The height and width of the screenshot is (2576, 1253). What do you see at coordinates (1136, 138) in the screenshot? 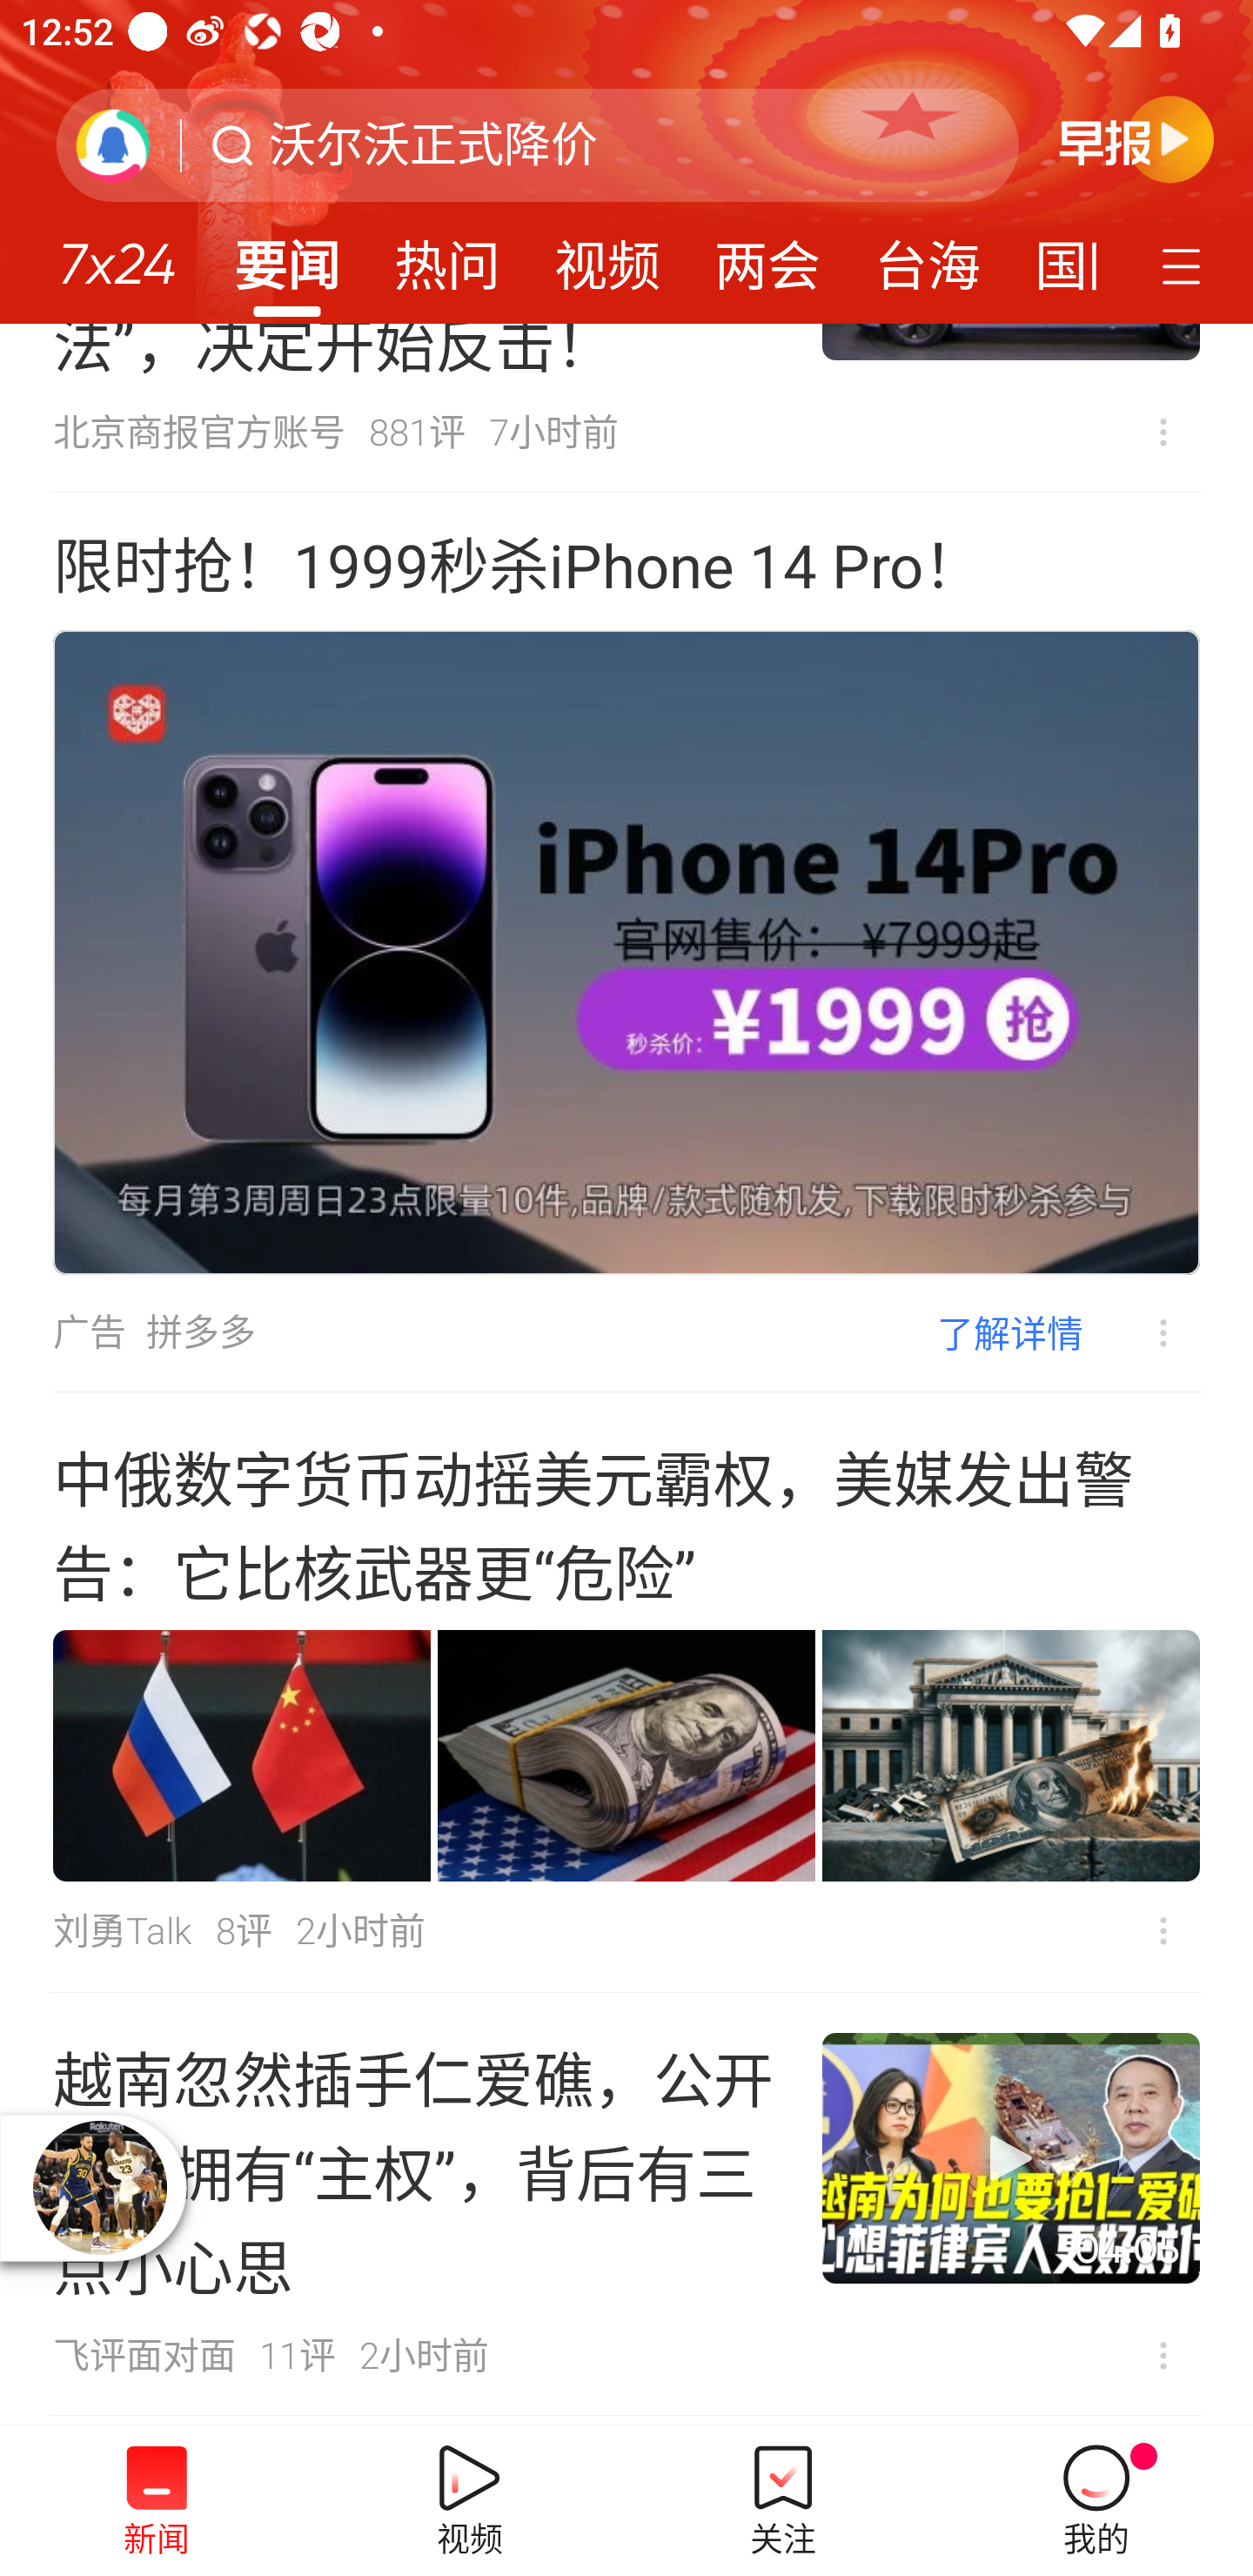
I see `早晚报` at bounding box center [1136, 138].